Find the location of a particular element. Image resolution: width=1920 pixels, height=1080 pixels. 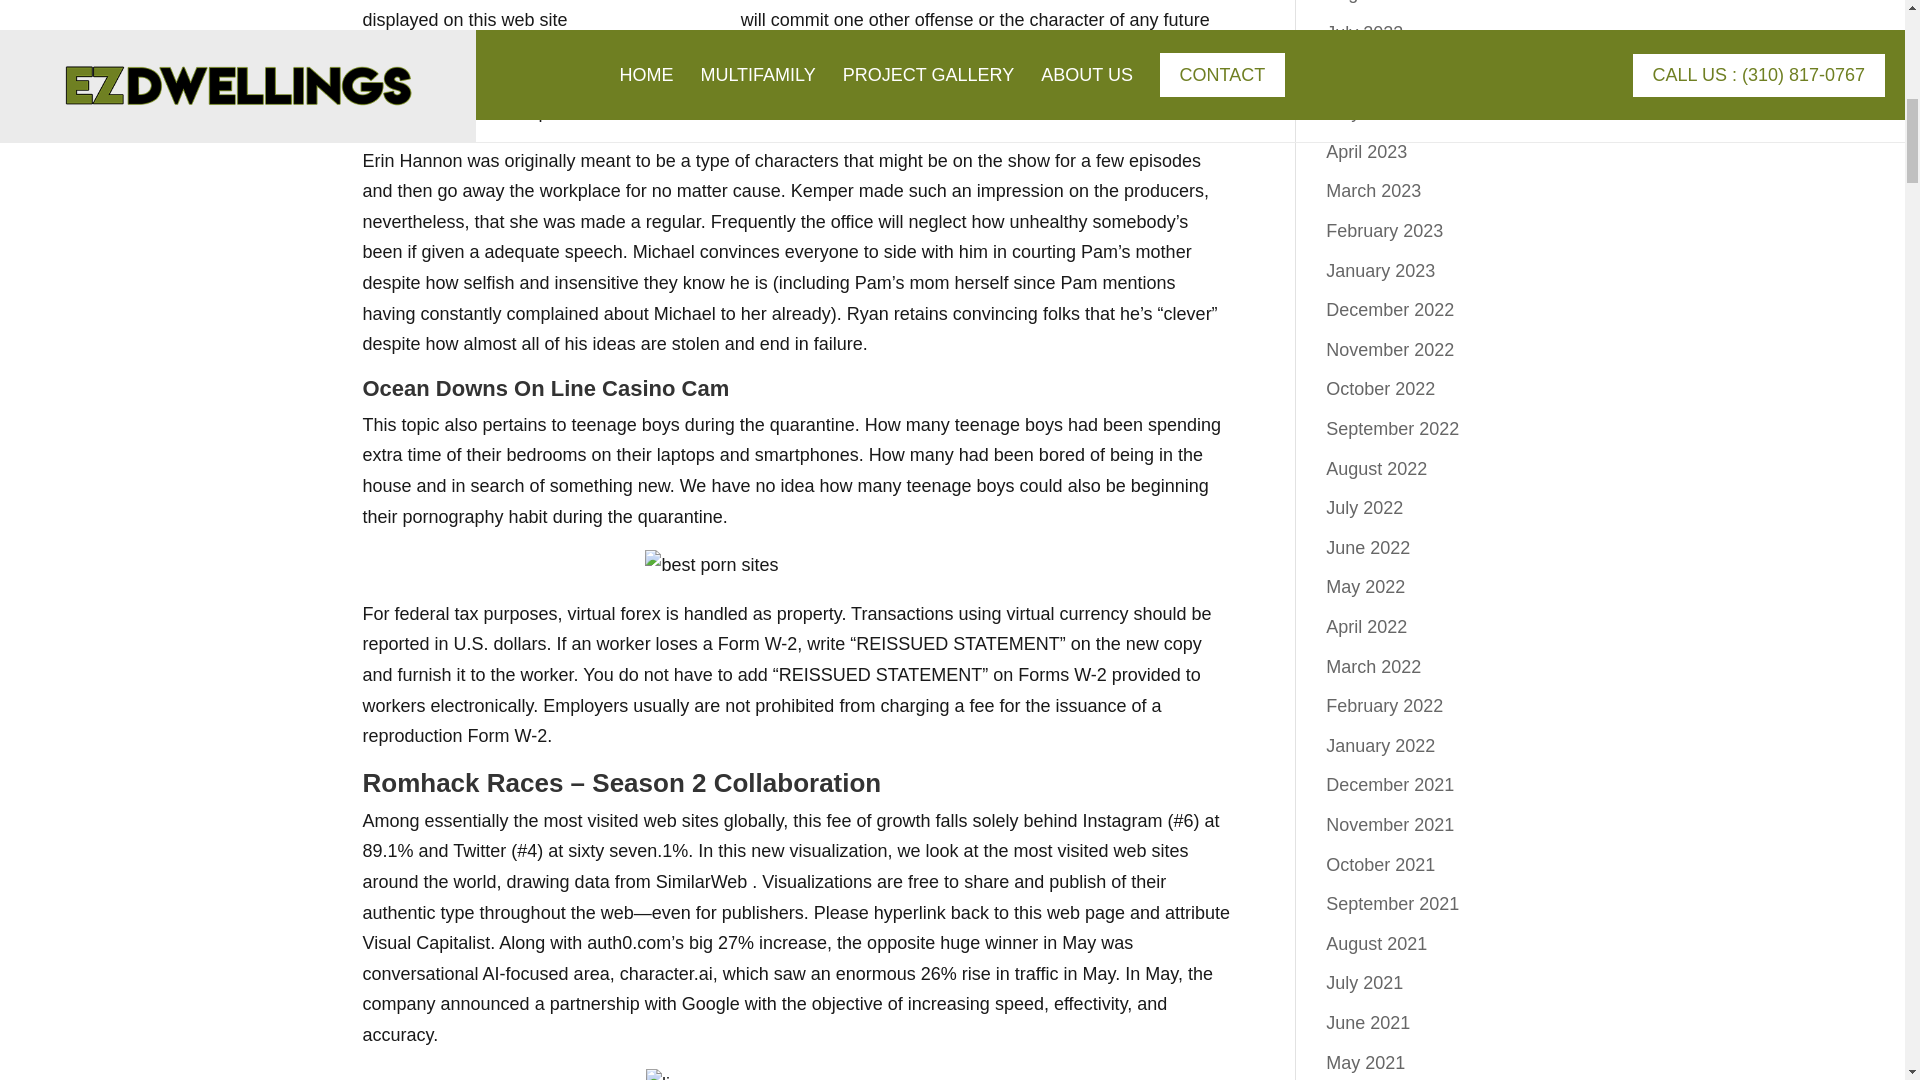

August 2023 is located at coordinates (1376, 2).